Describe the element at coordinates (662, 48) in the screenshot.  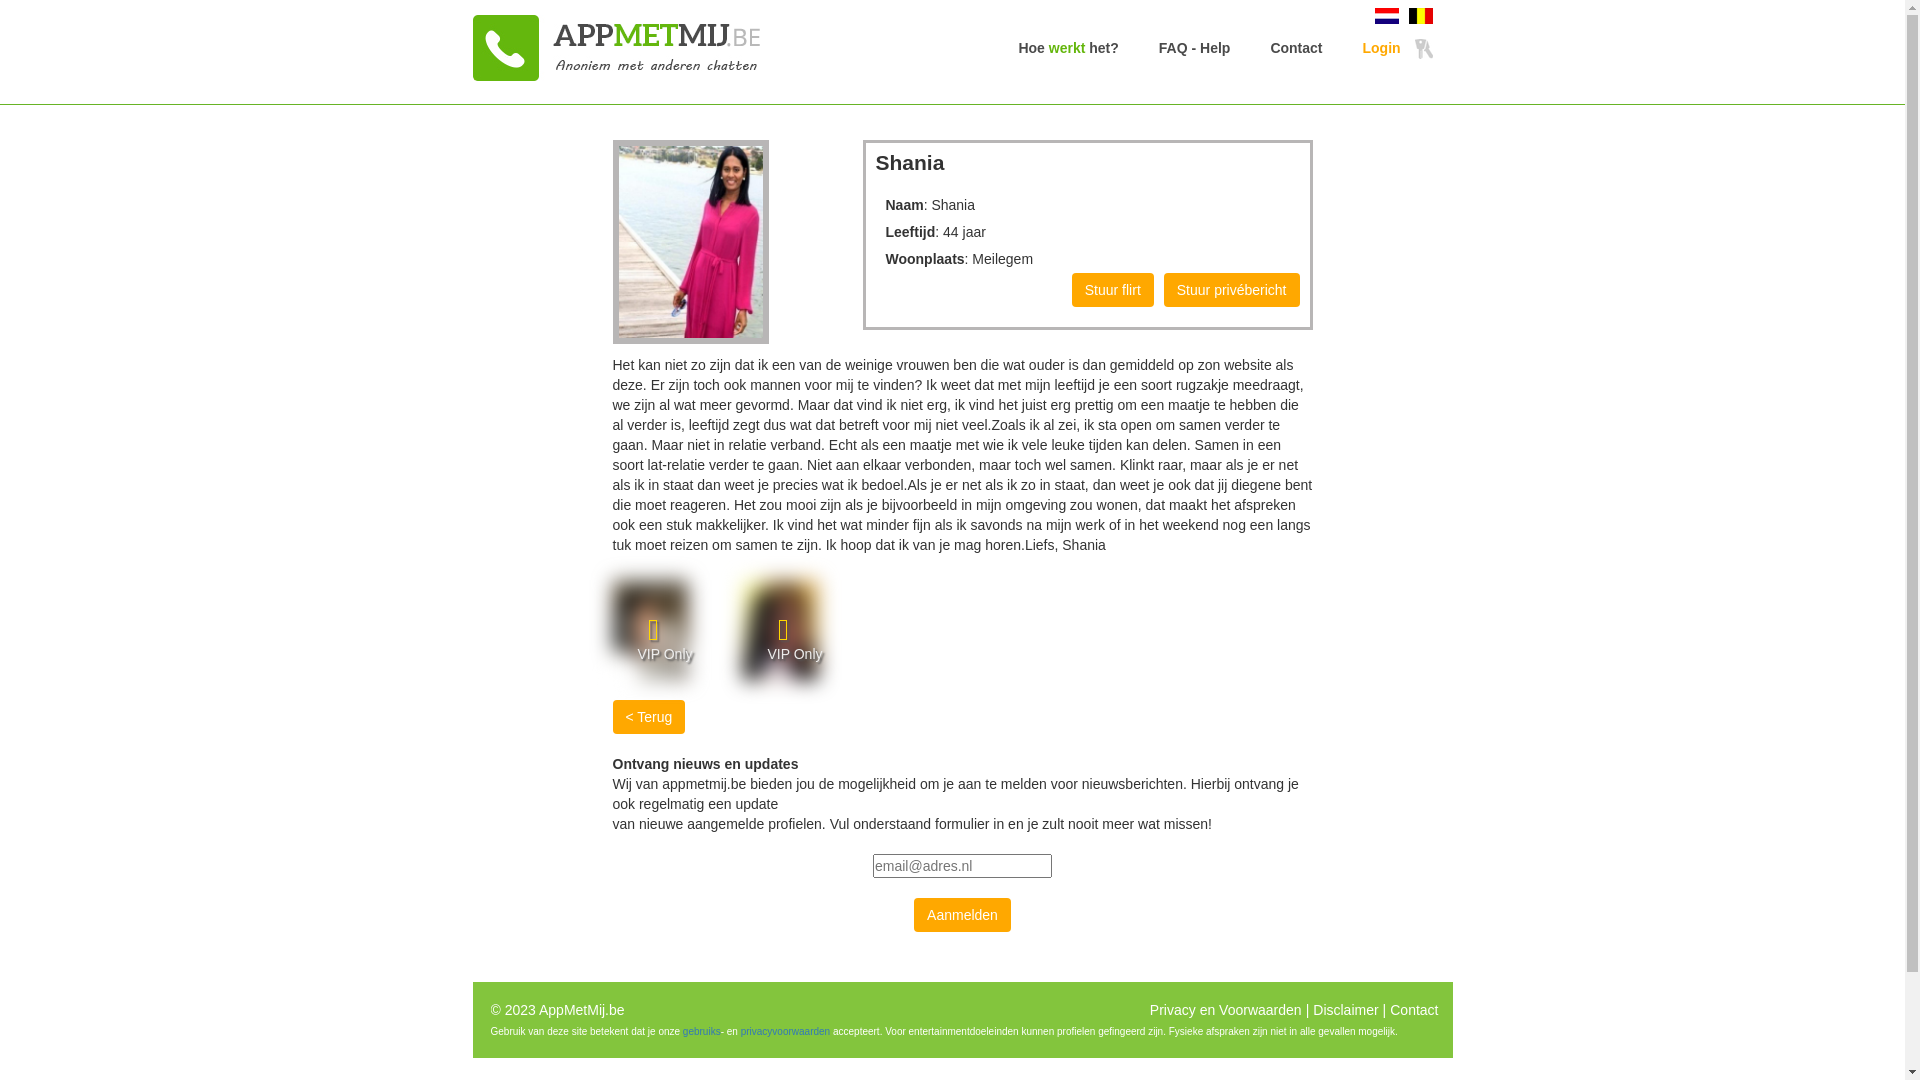
I see `Appmetmij.be` at that location.